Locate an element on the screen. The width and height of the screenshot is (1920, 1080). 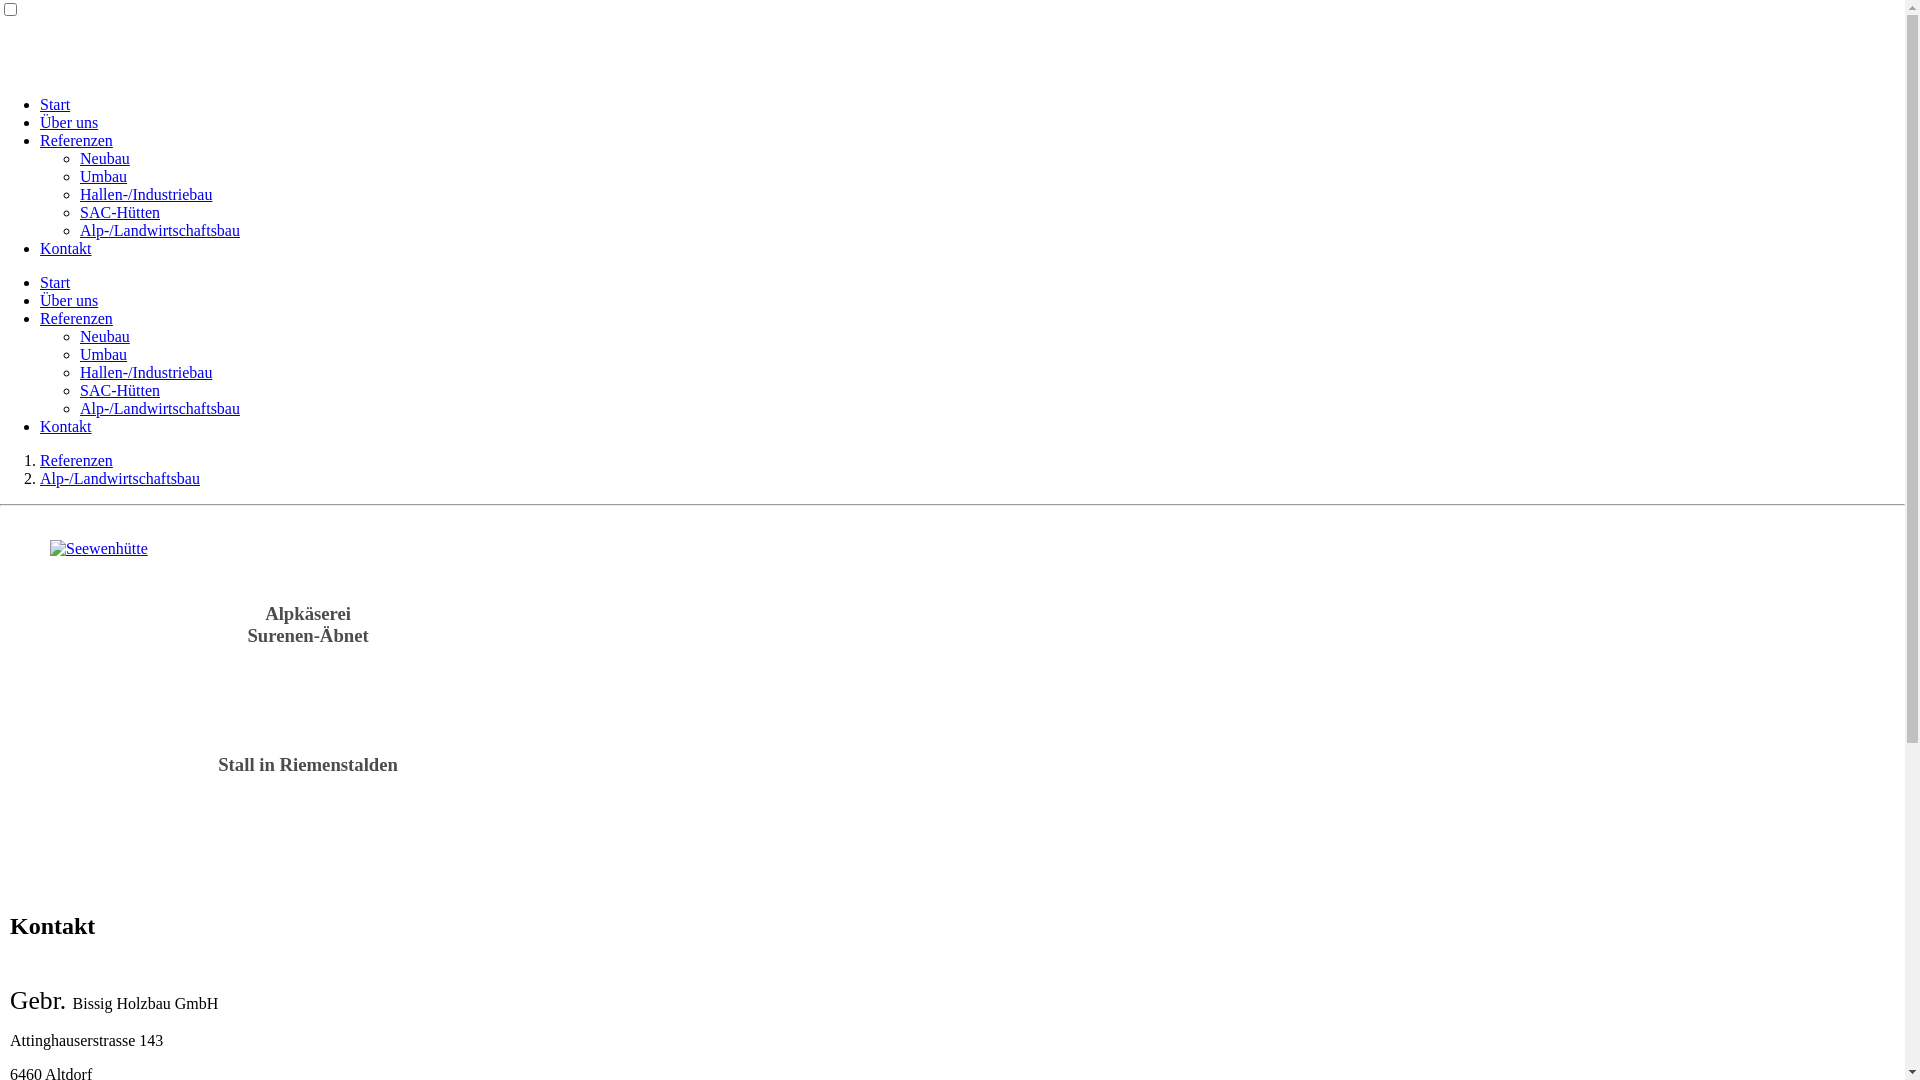
Referenzen is located at coordinates (76, 460).